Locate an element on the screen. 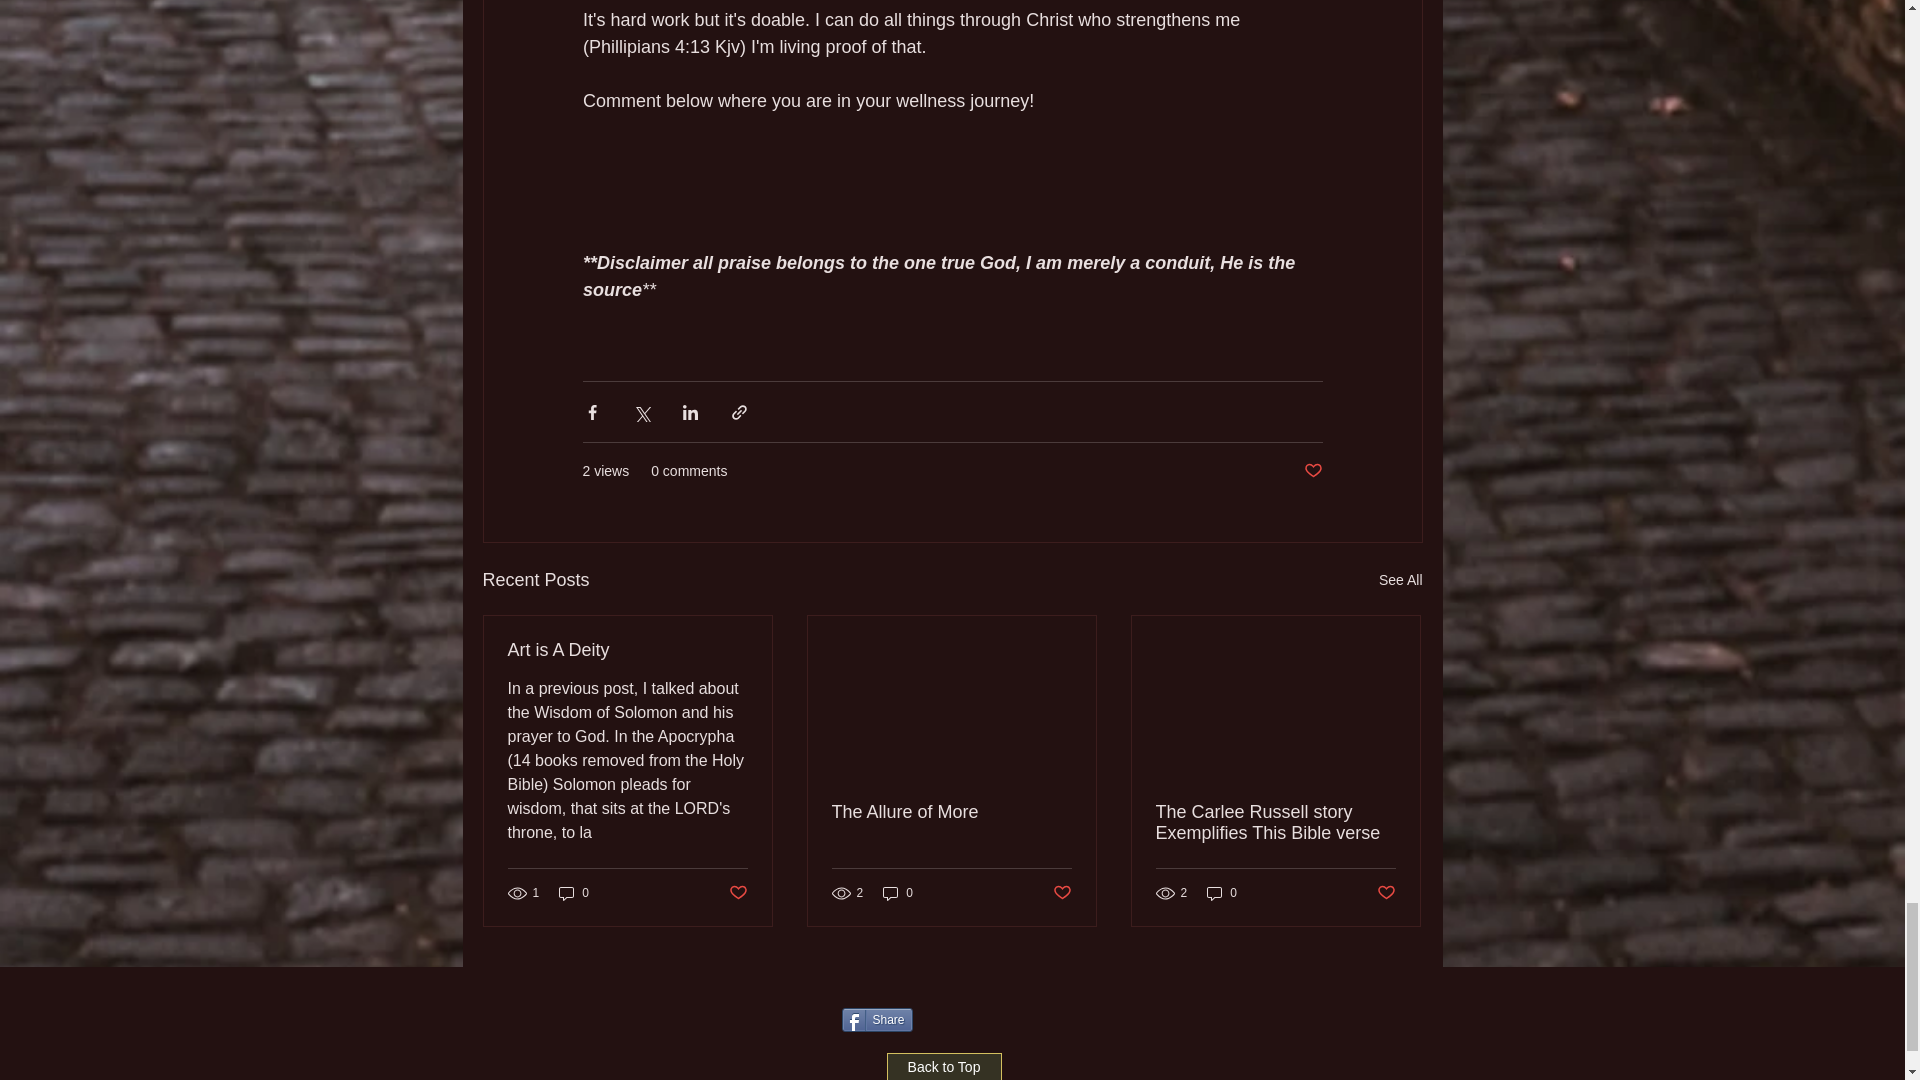 This screenshot has width=1920, height=1080. Post not marked as liked is located at coordinates (1062, 893).